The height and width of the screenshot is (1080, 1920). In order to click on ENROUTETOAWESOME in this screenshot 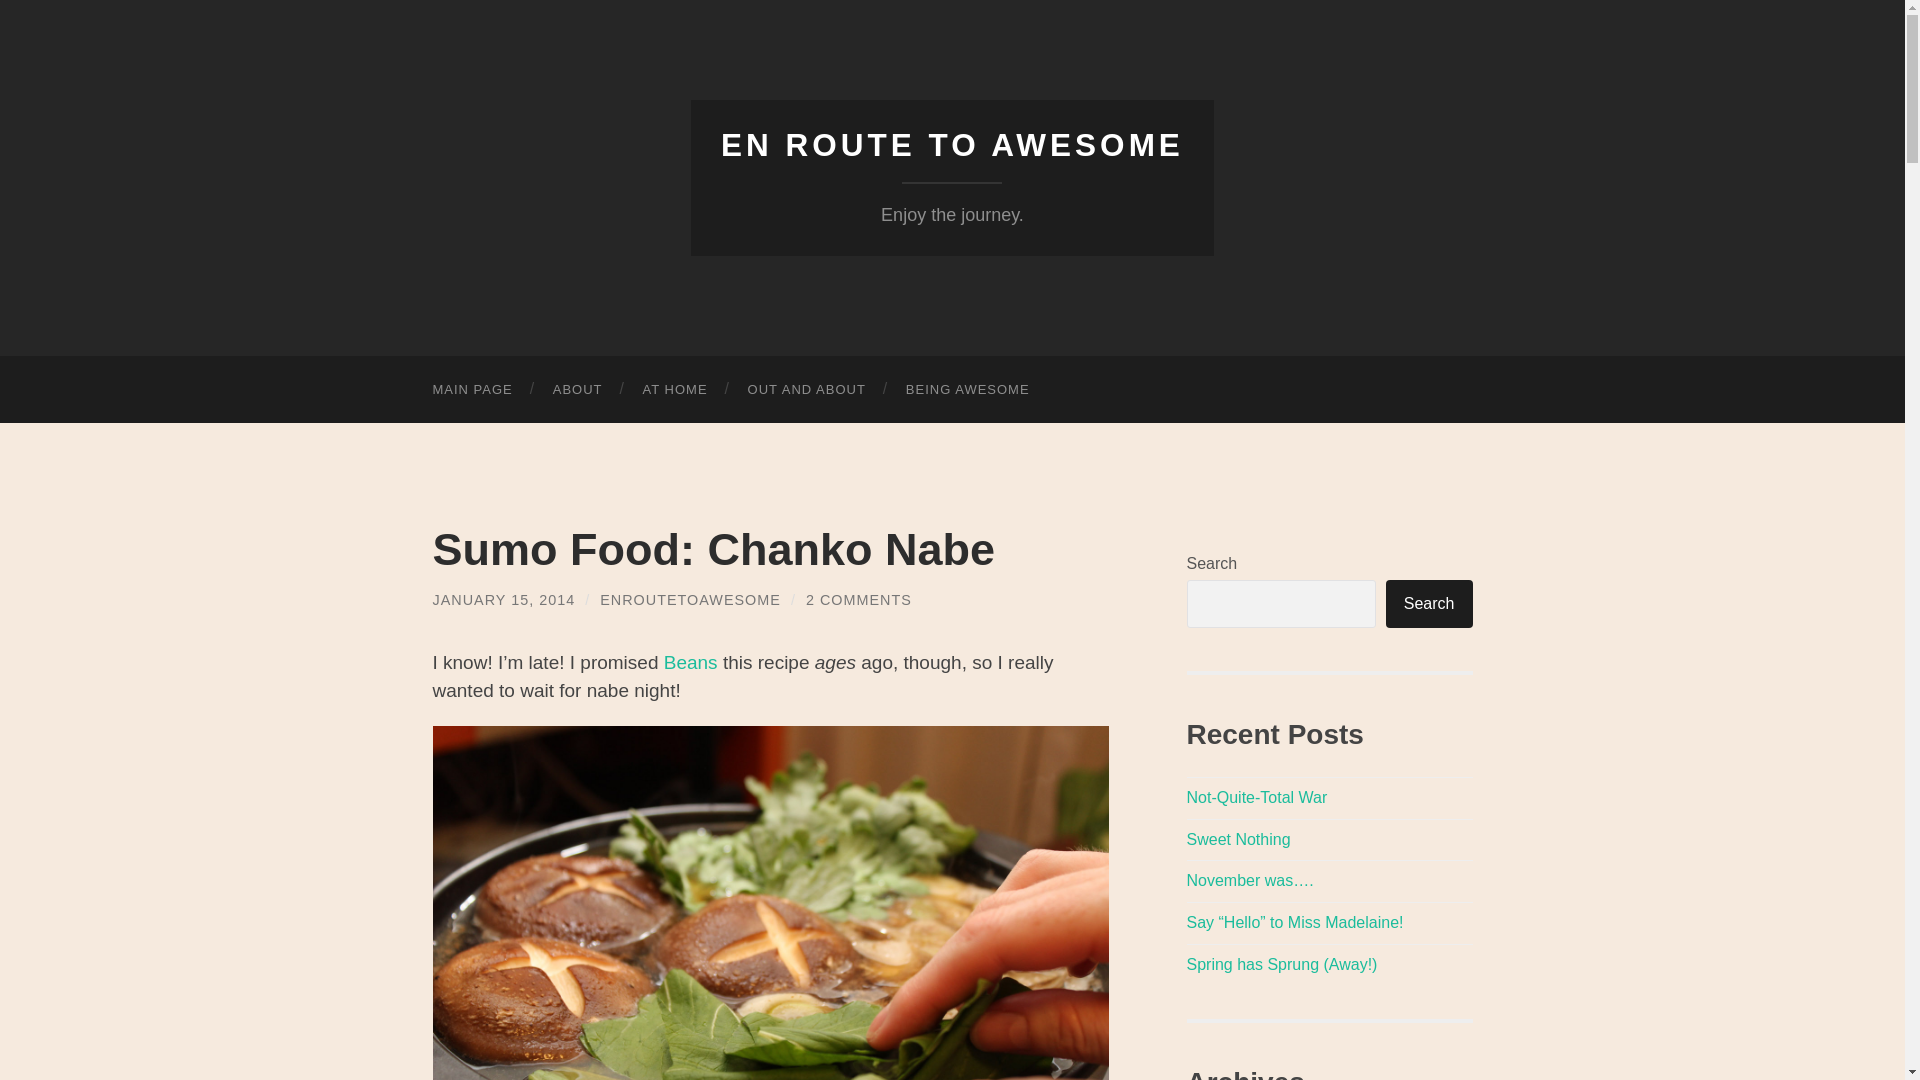, I will do `click(690, 600)`.